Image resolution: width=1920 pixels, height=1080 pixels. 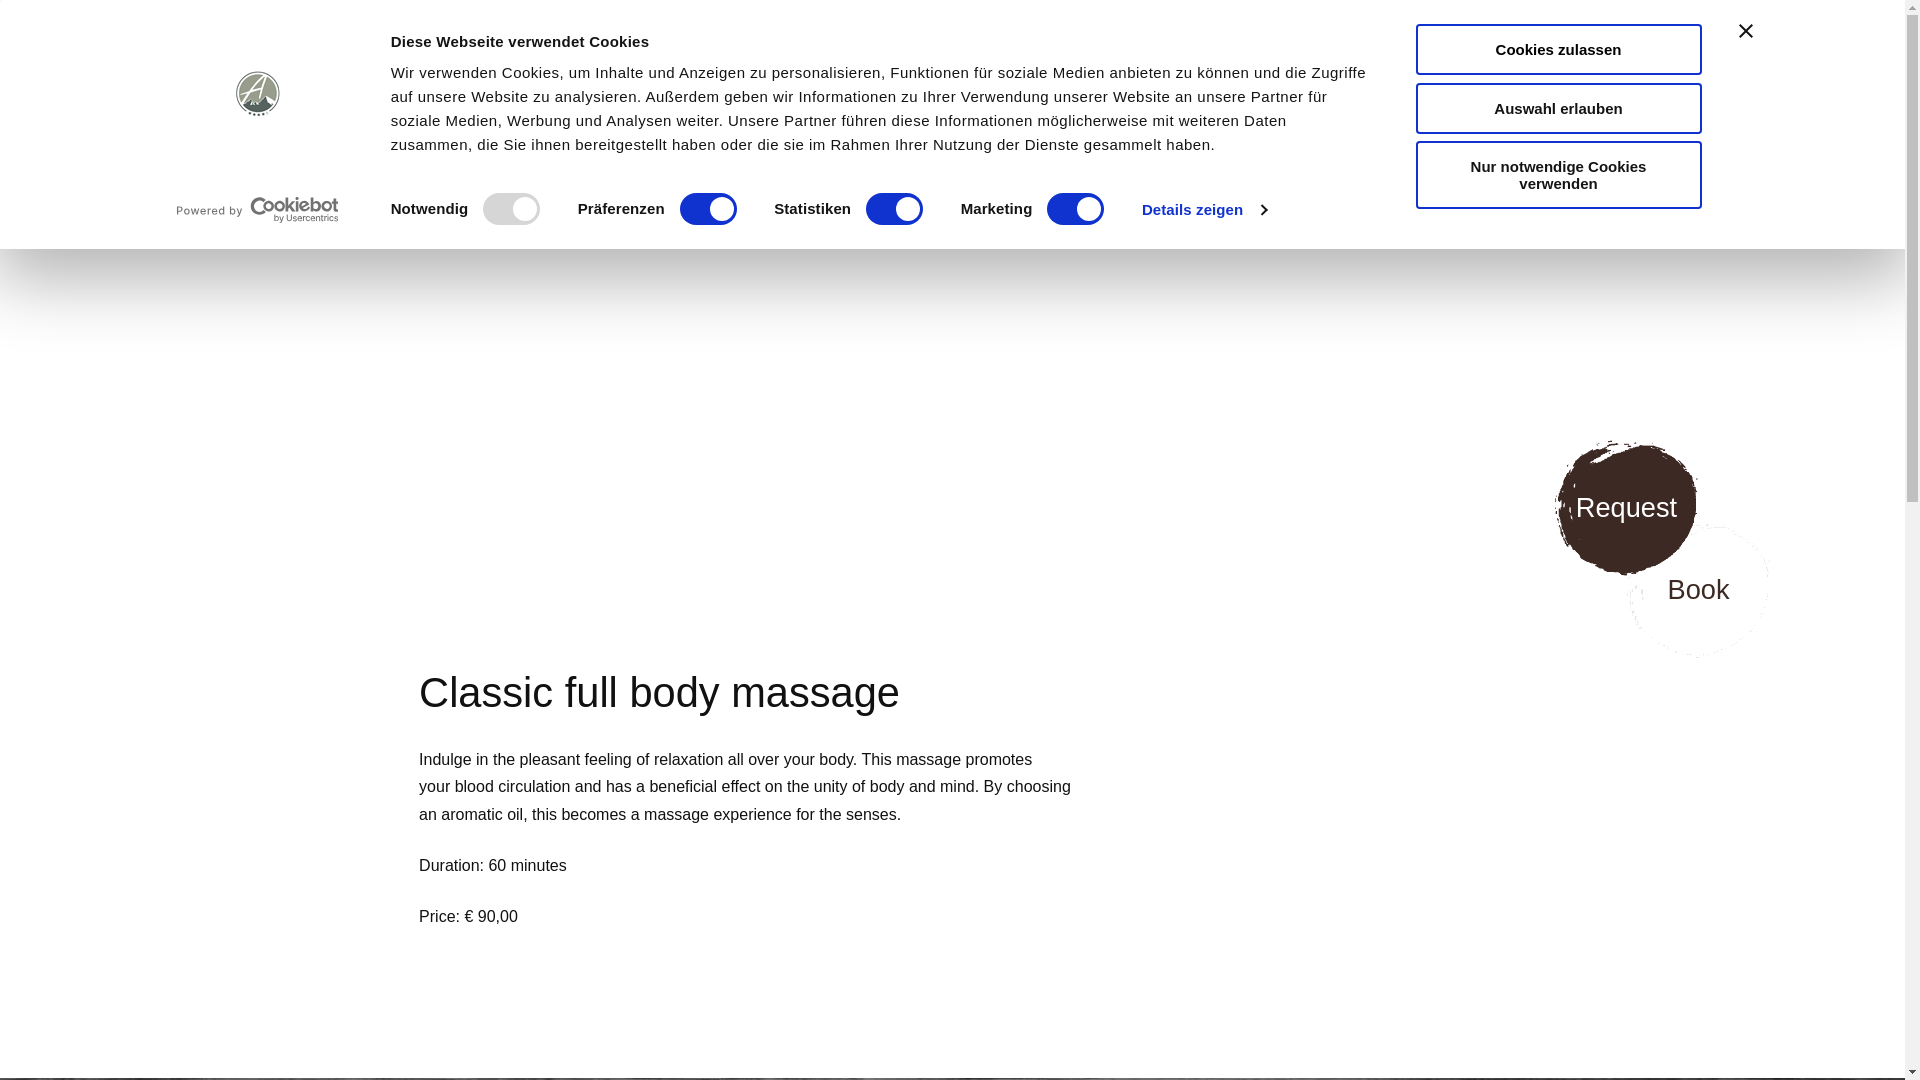 I want to click on Nur notwendige Cookies verwenden, so click(x=1558, y=175).